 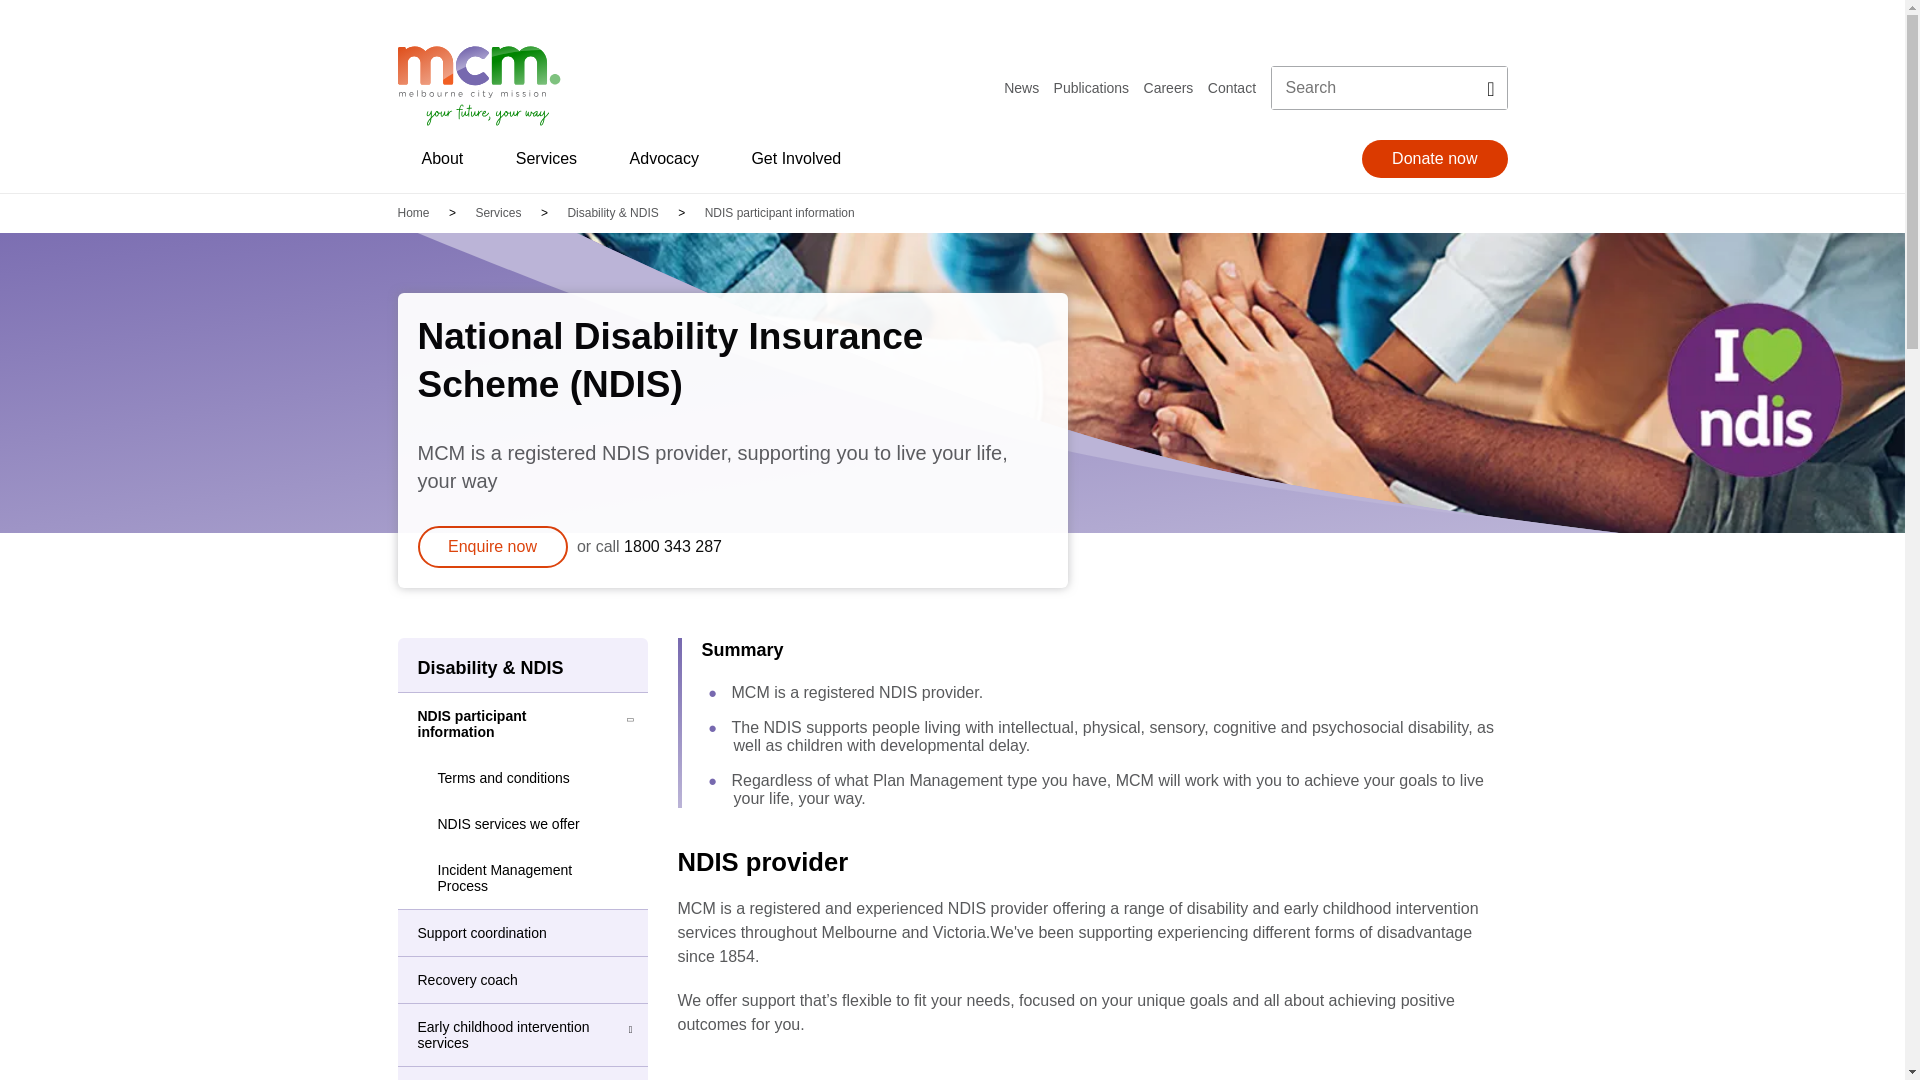 I want to click on NDIS participant information, so click(x=498, y=724).